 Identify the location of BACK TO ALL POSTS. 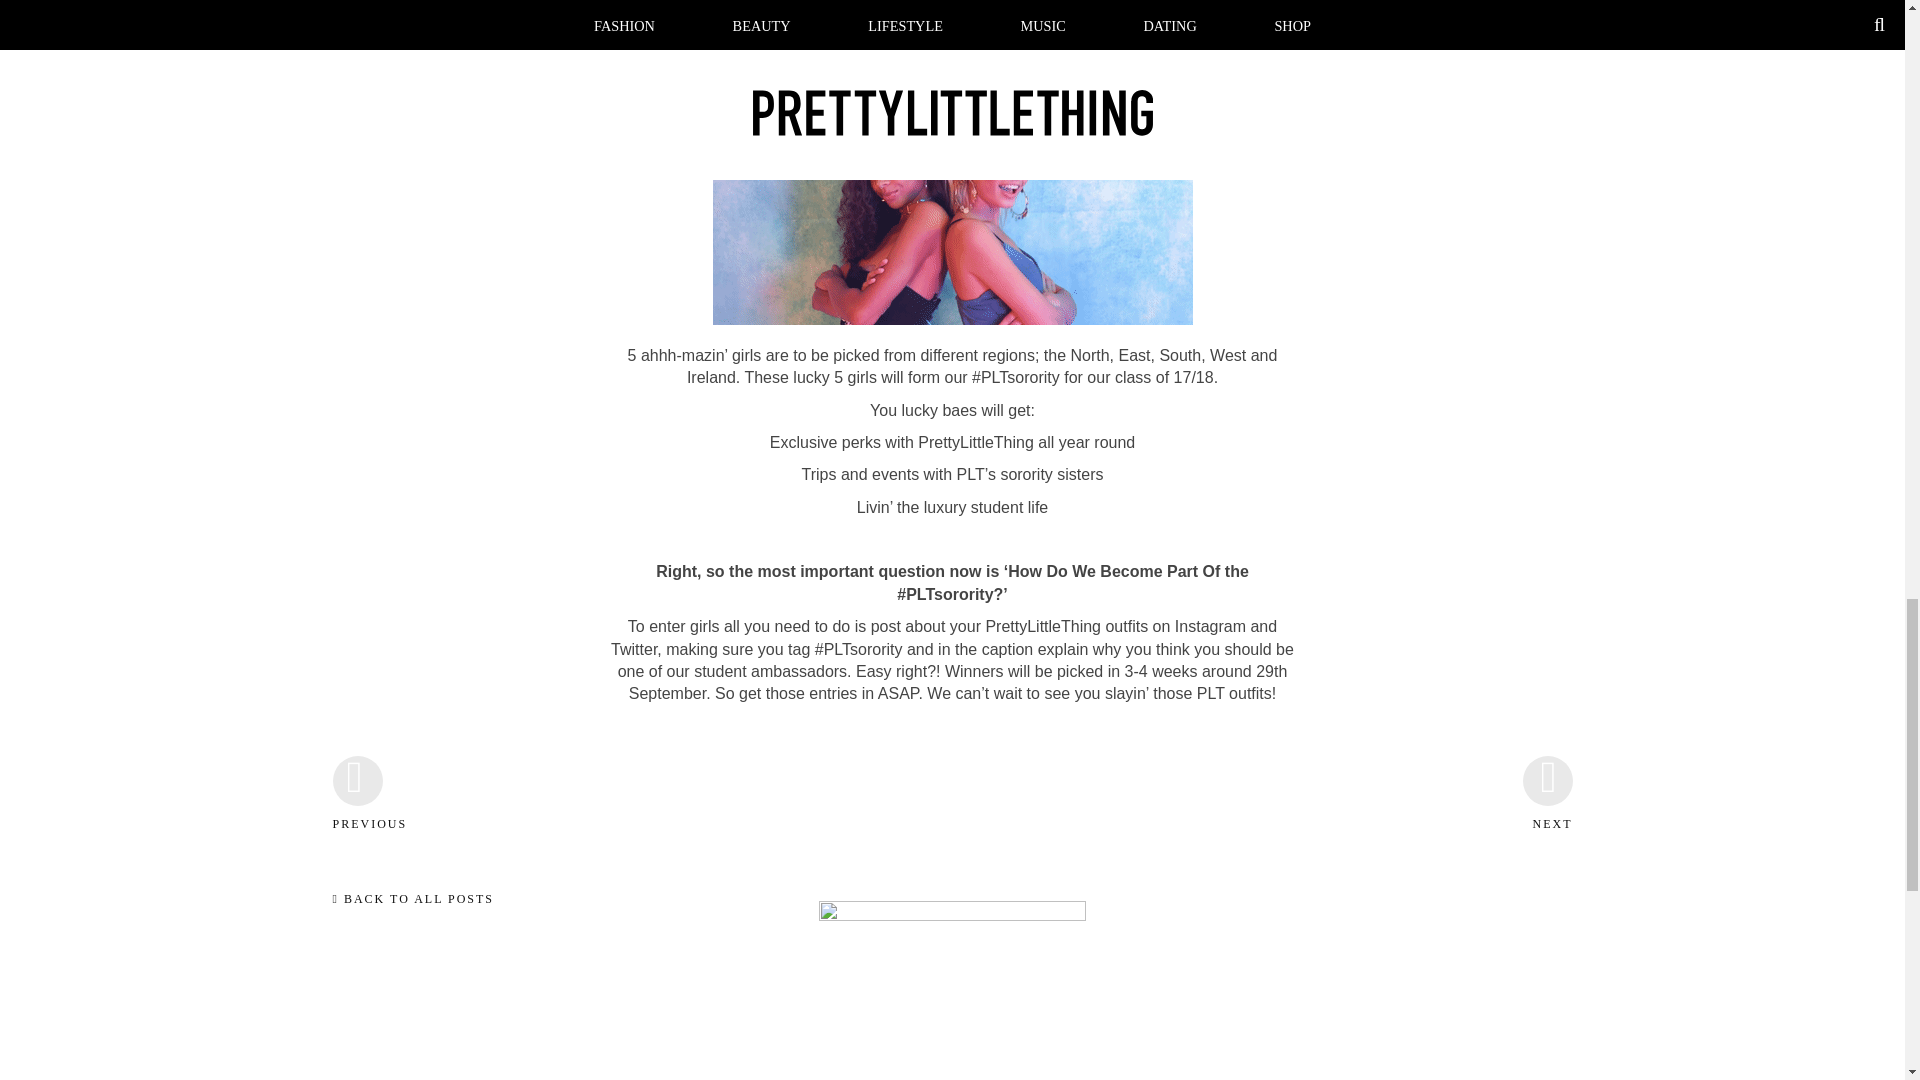
(412, 900).